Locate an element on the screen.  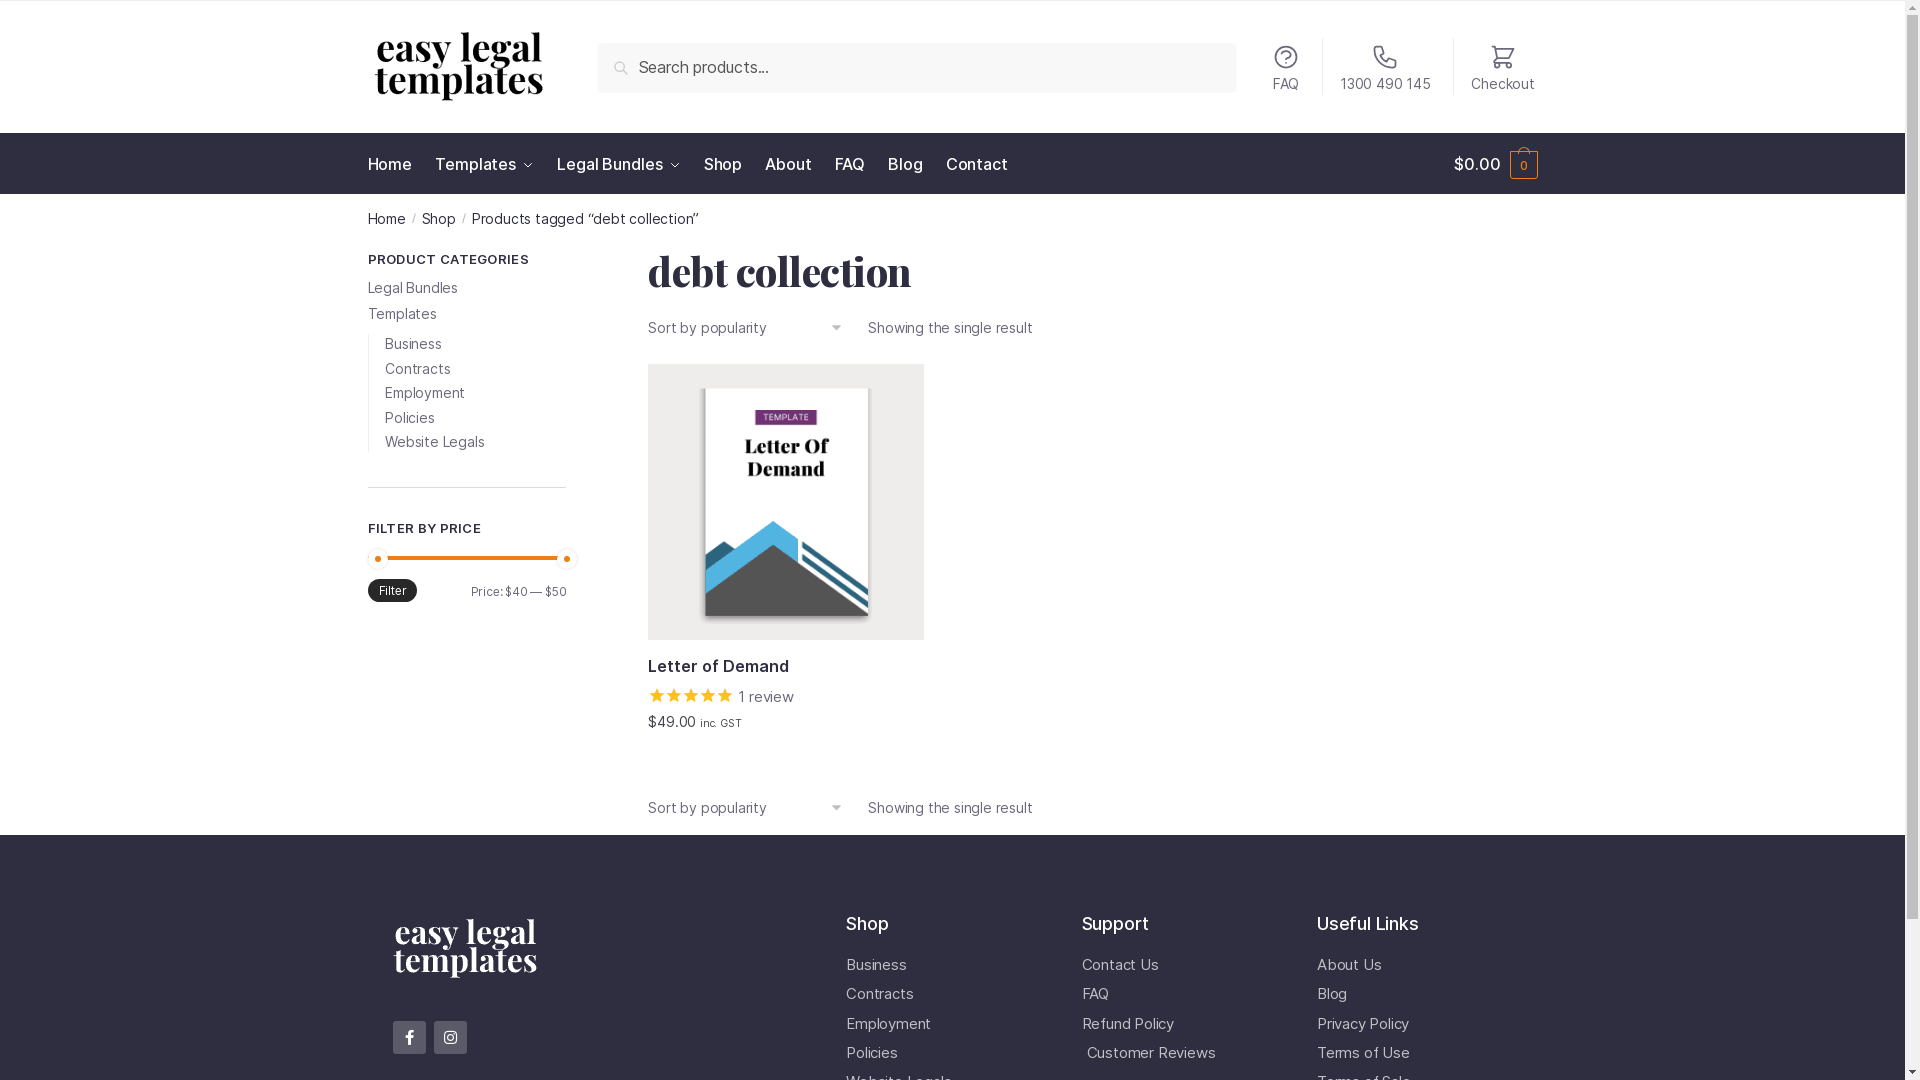
Contracts is located at coordinates (418, 368).